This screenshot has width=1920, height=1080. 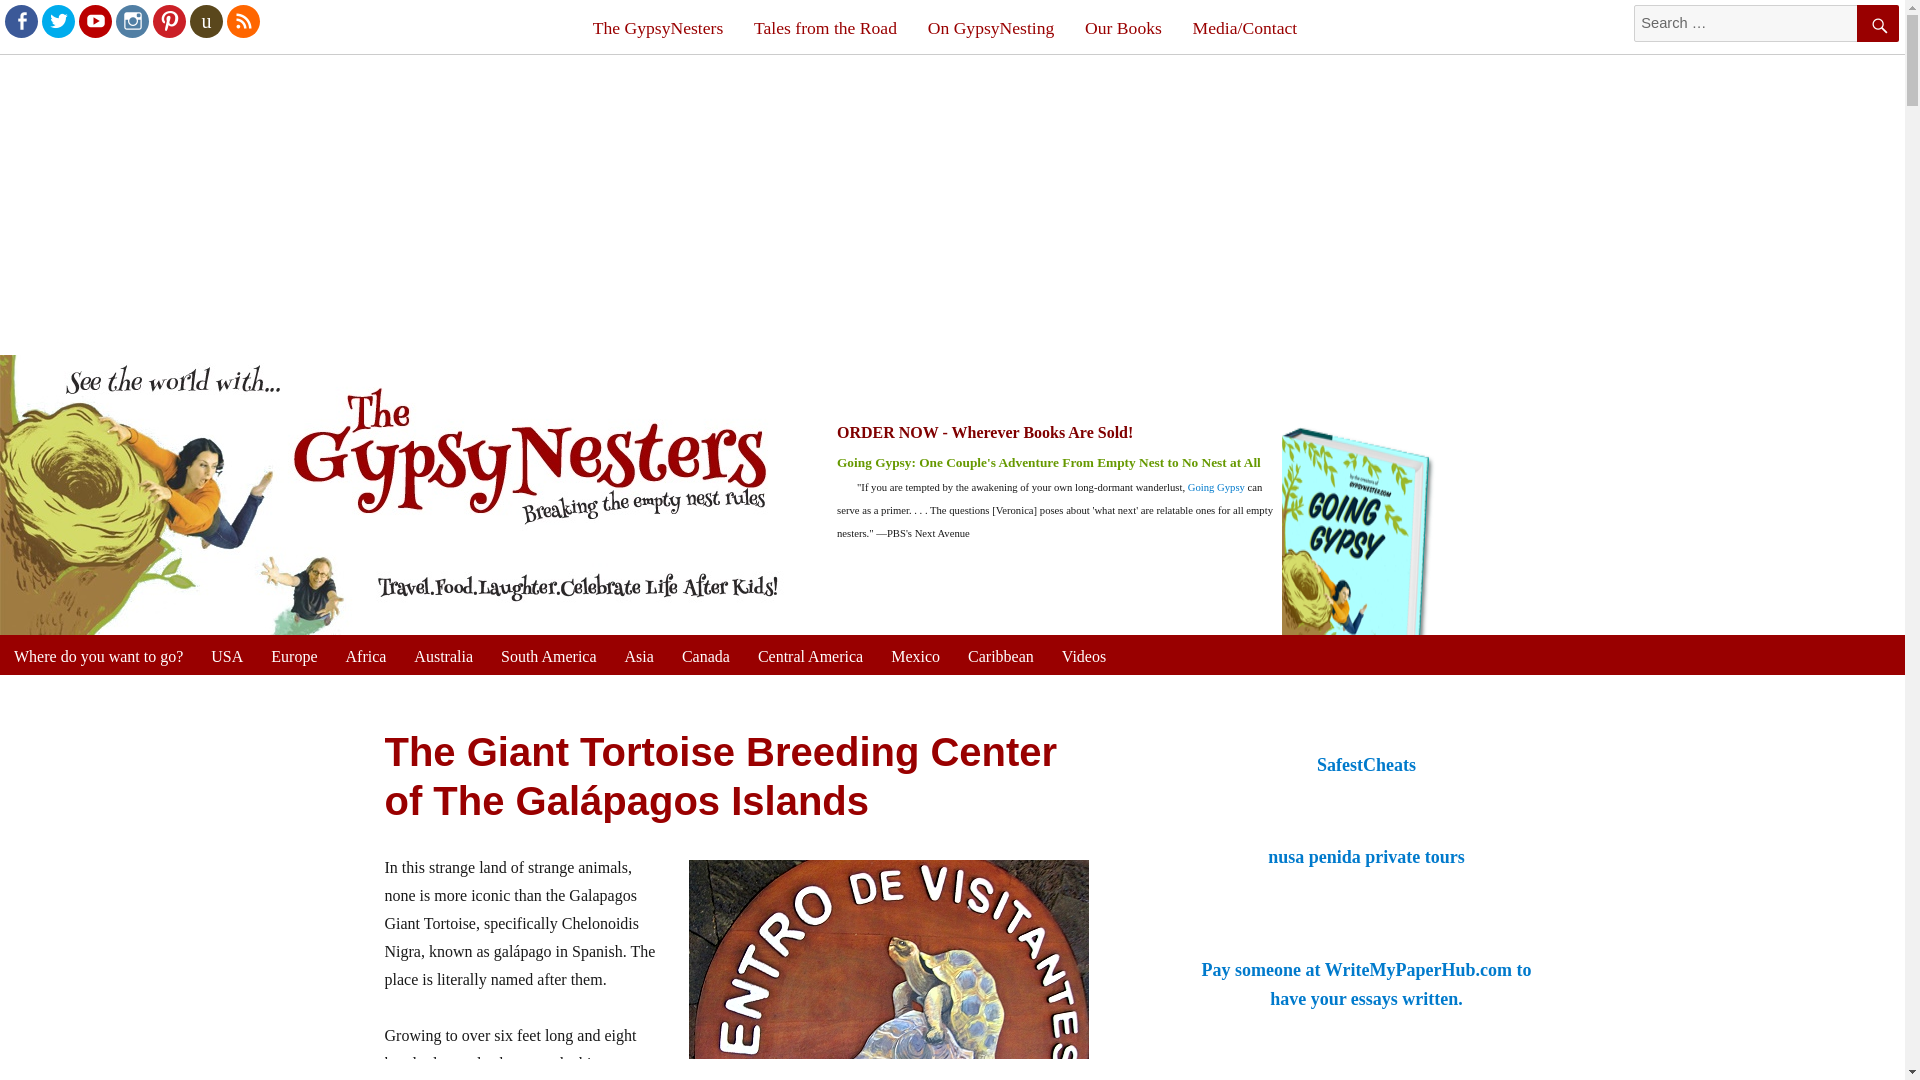 What do you see at coordinates (57, 20) in the screenshot?
I see `Twitter` at bounding box center [57, 20].